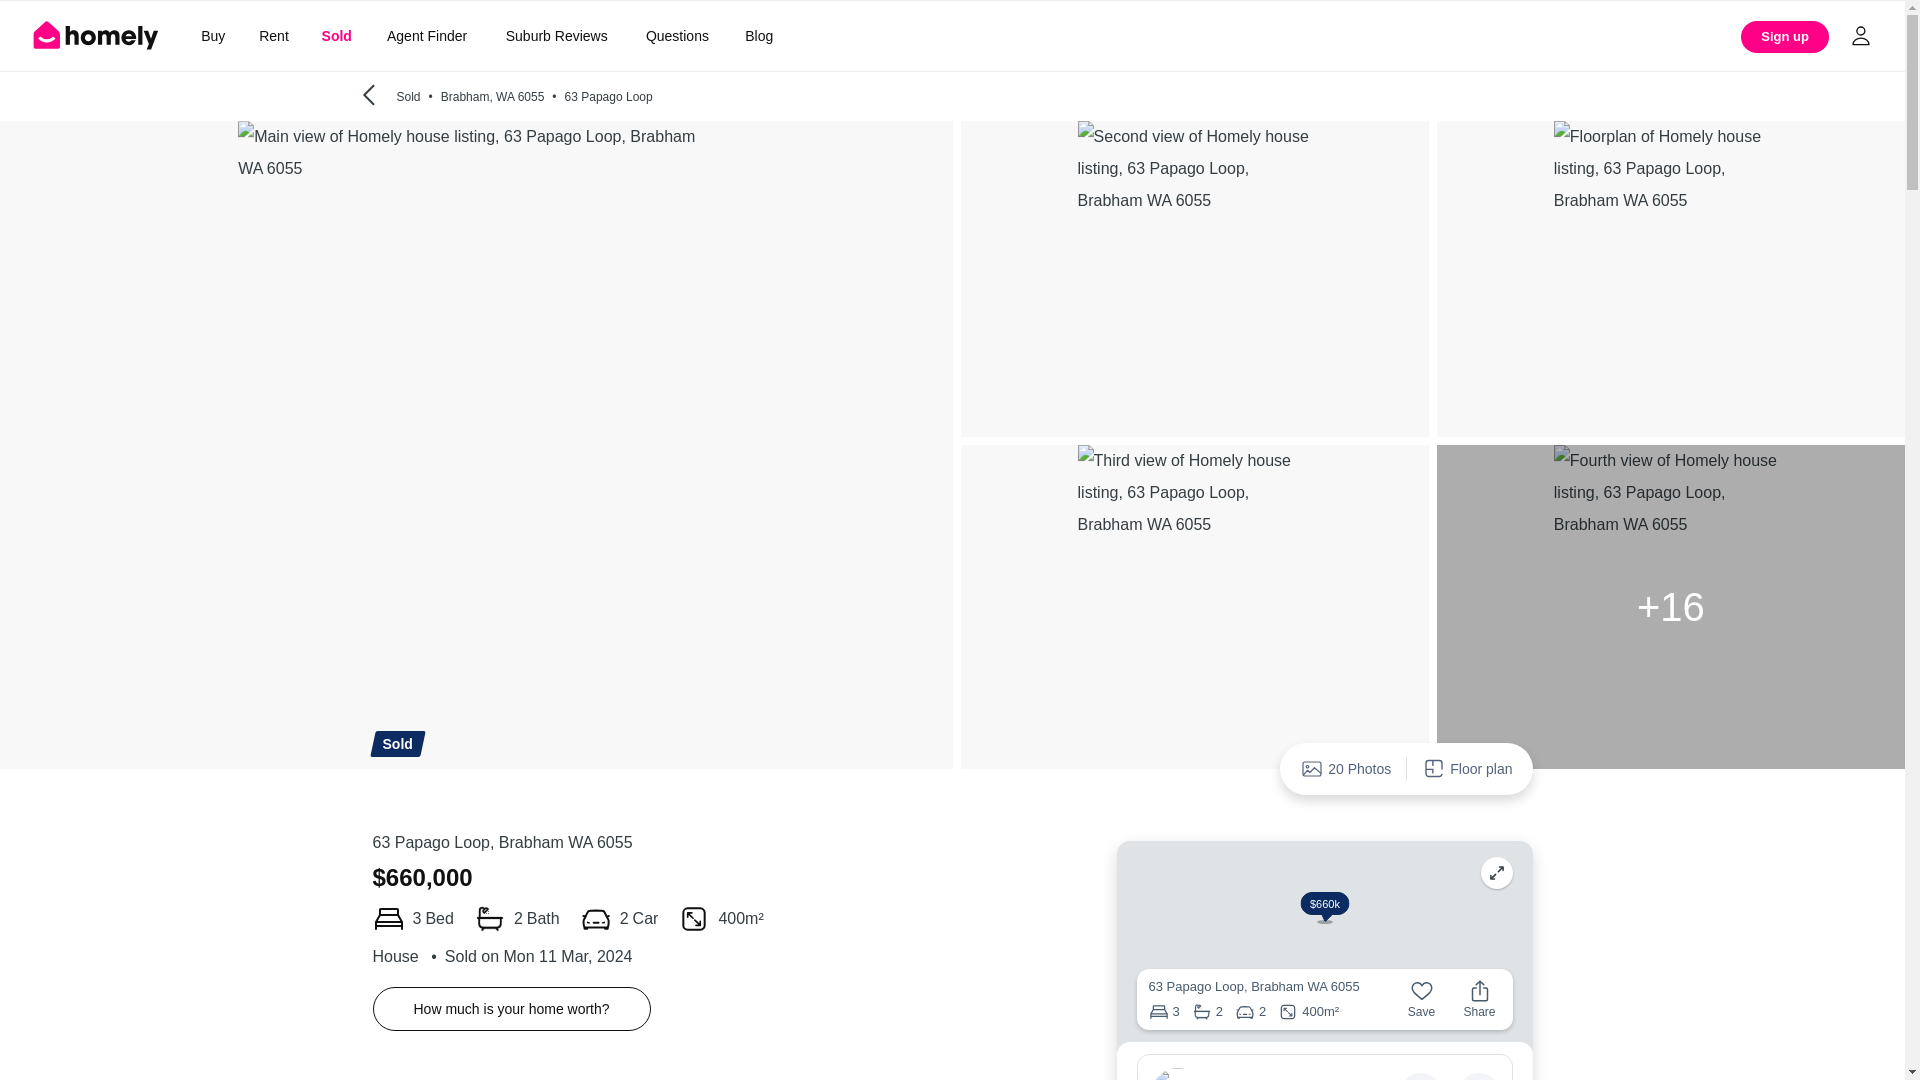 This screenshot has height=1080, width=1920. Describe the element at coordinates (759, 36) in the screenshot. I see `Blog` at that location.